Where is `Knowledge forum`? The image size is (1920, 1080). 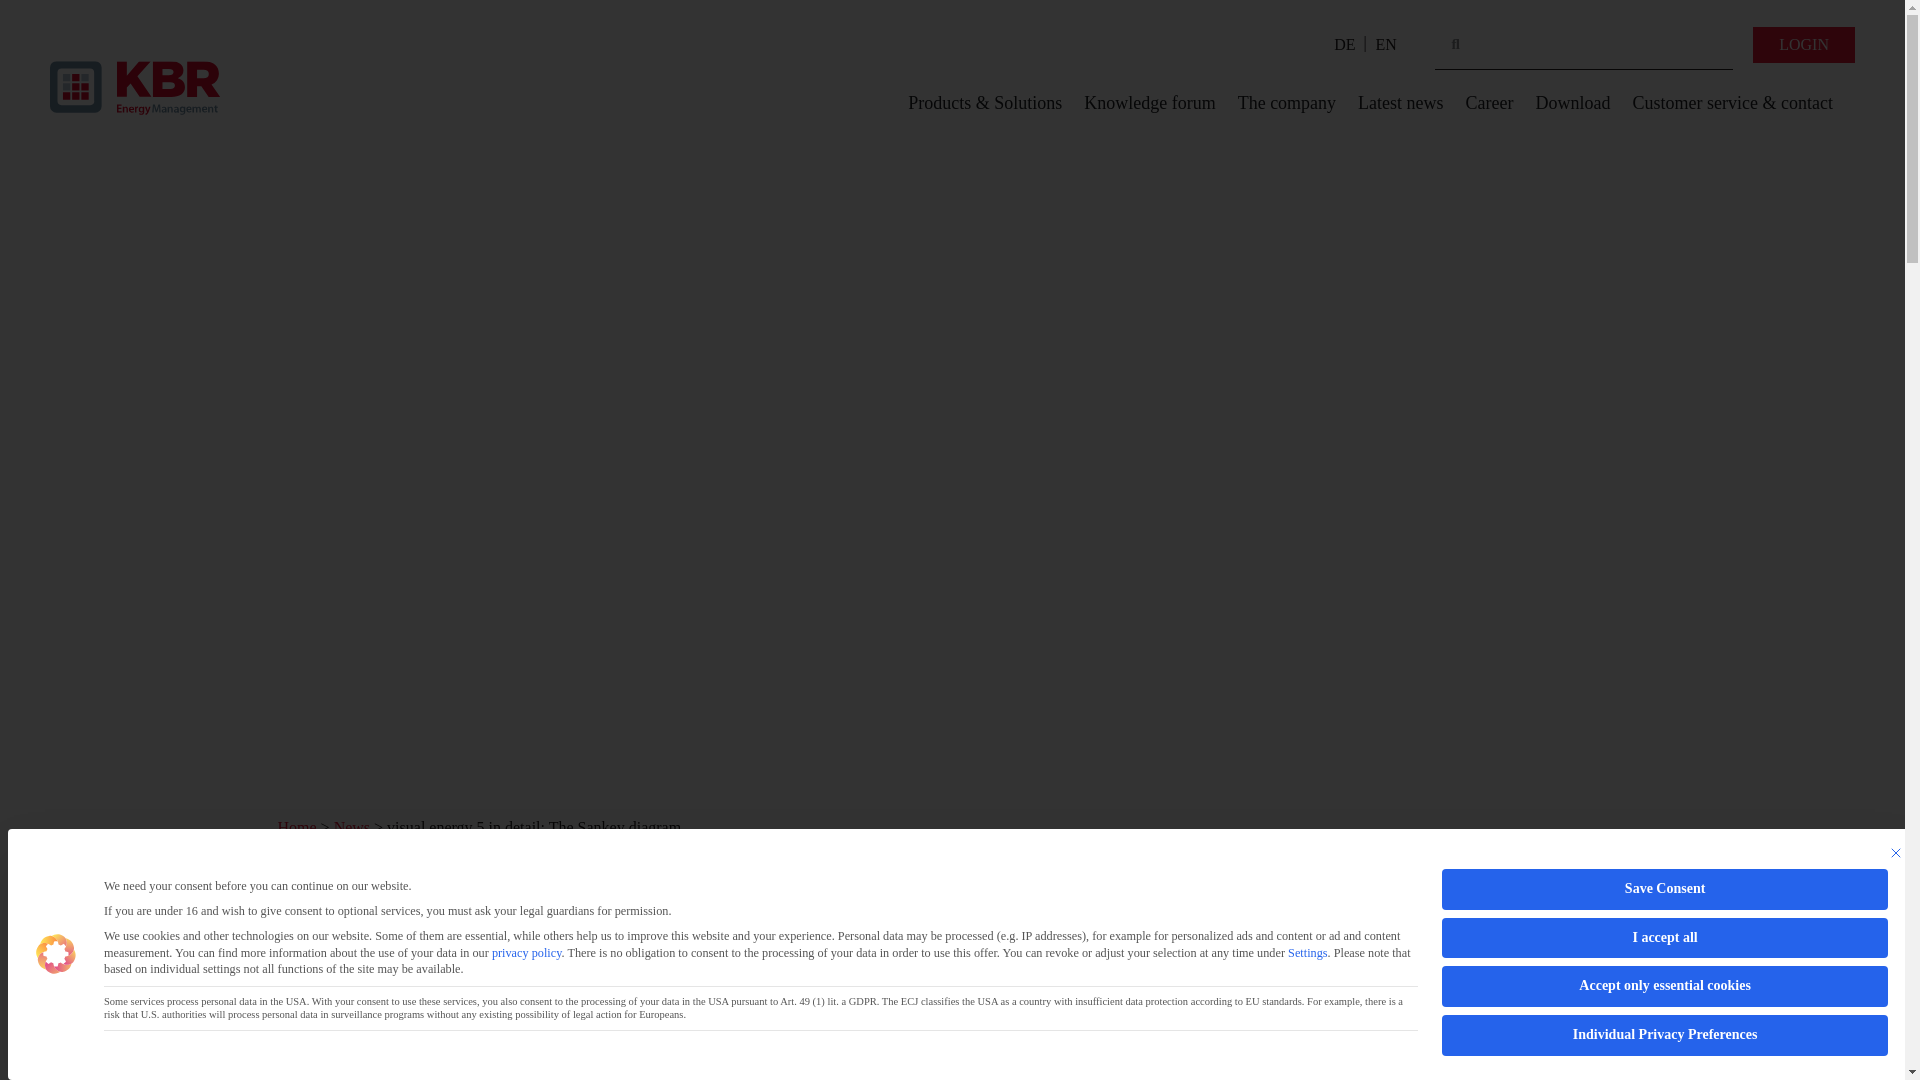
Knowledge forum is located at coordinates (1150, 102).